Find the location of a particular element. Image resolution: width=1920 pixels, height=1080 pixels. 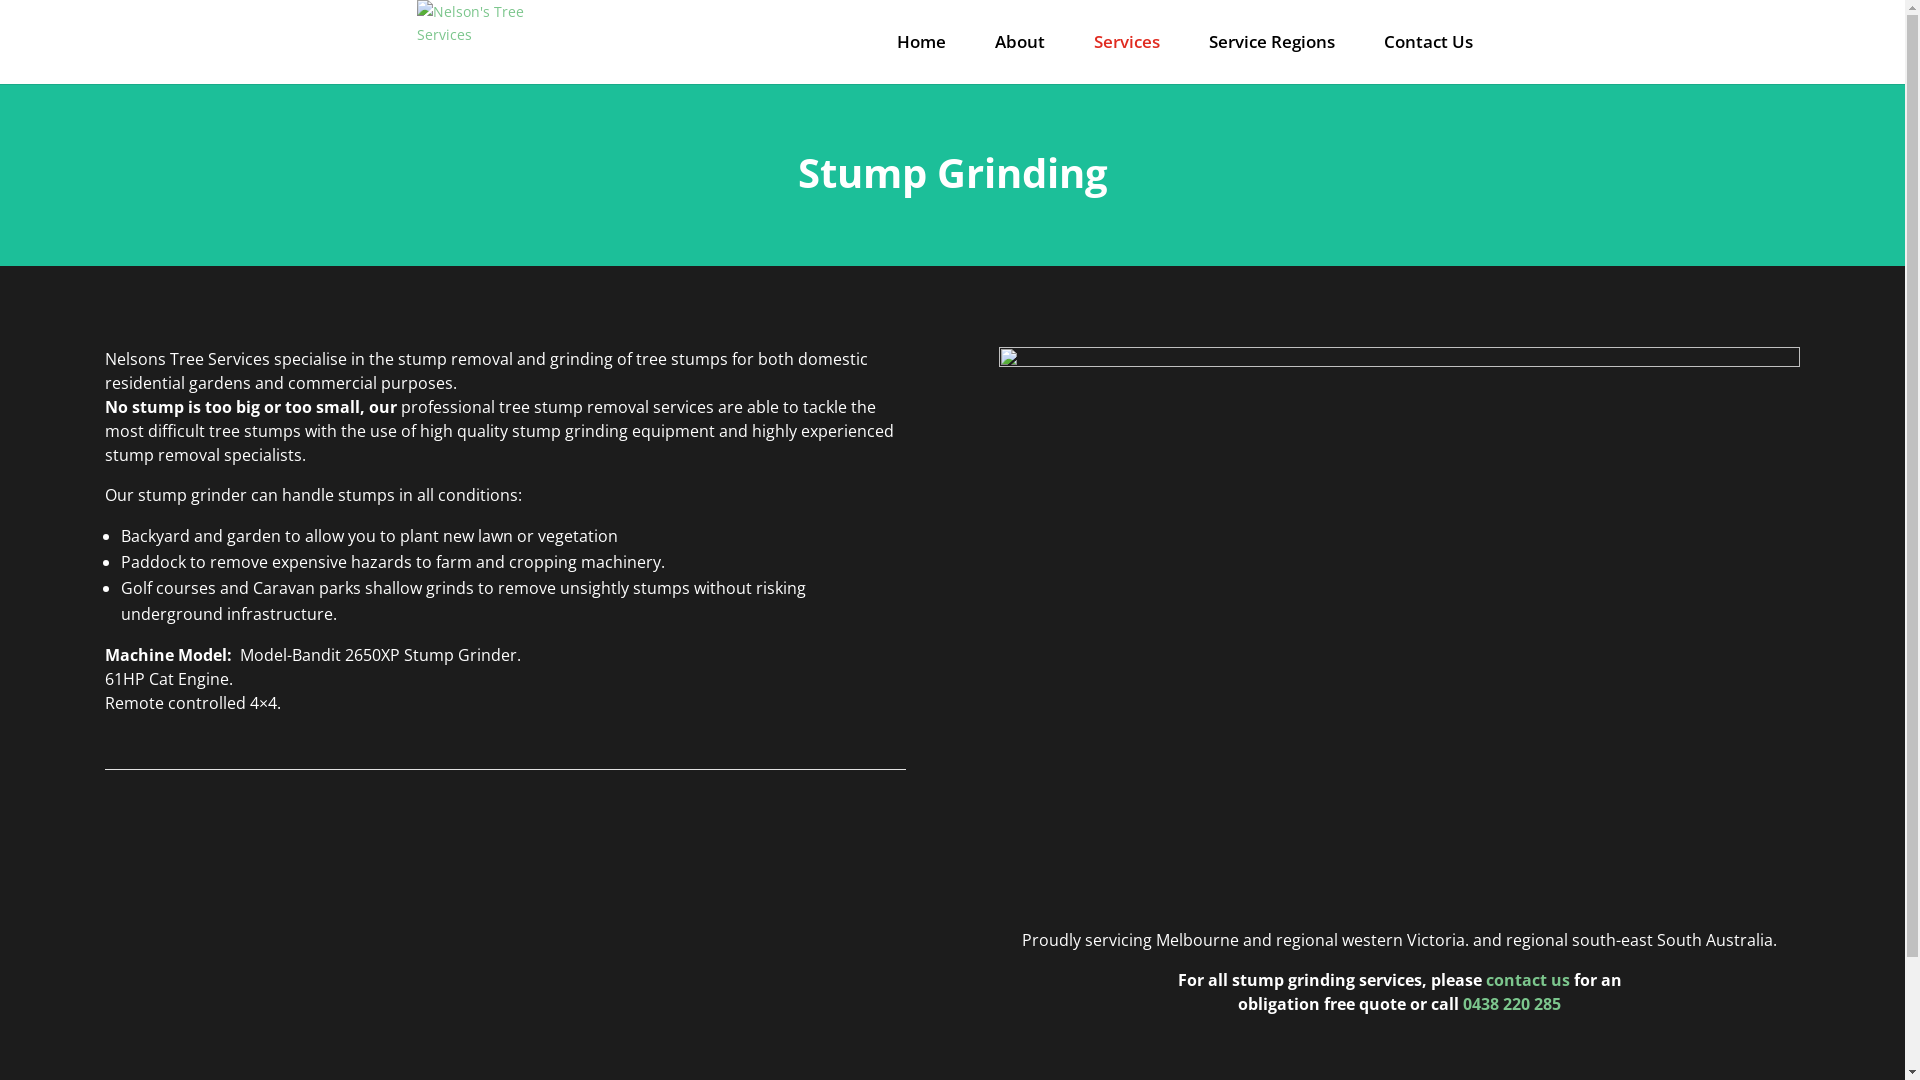

contact us is located at coordinates (1528, 980).